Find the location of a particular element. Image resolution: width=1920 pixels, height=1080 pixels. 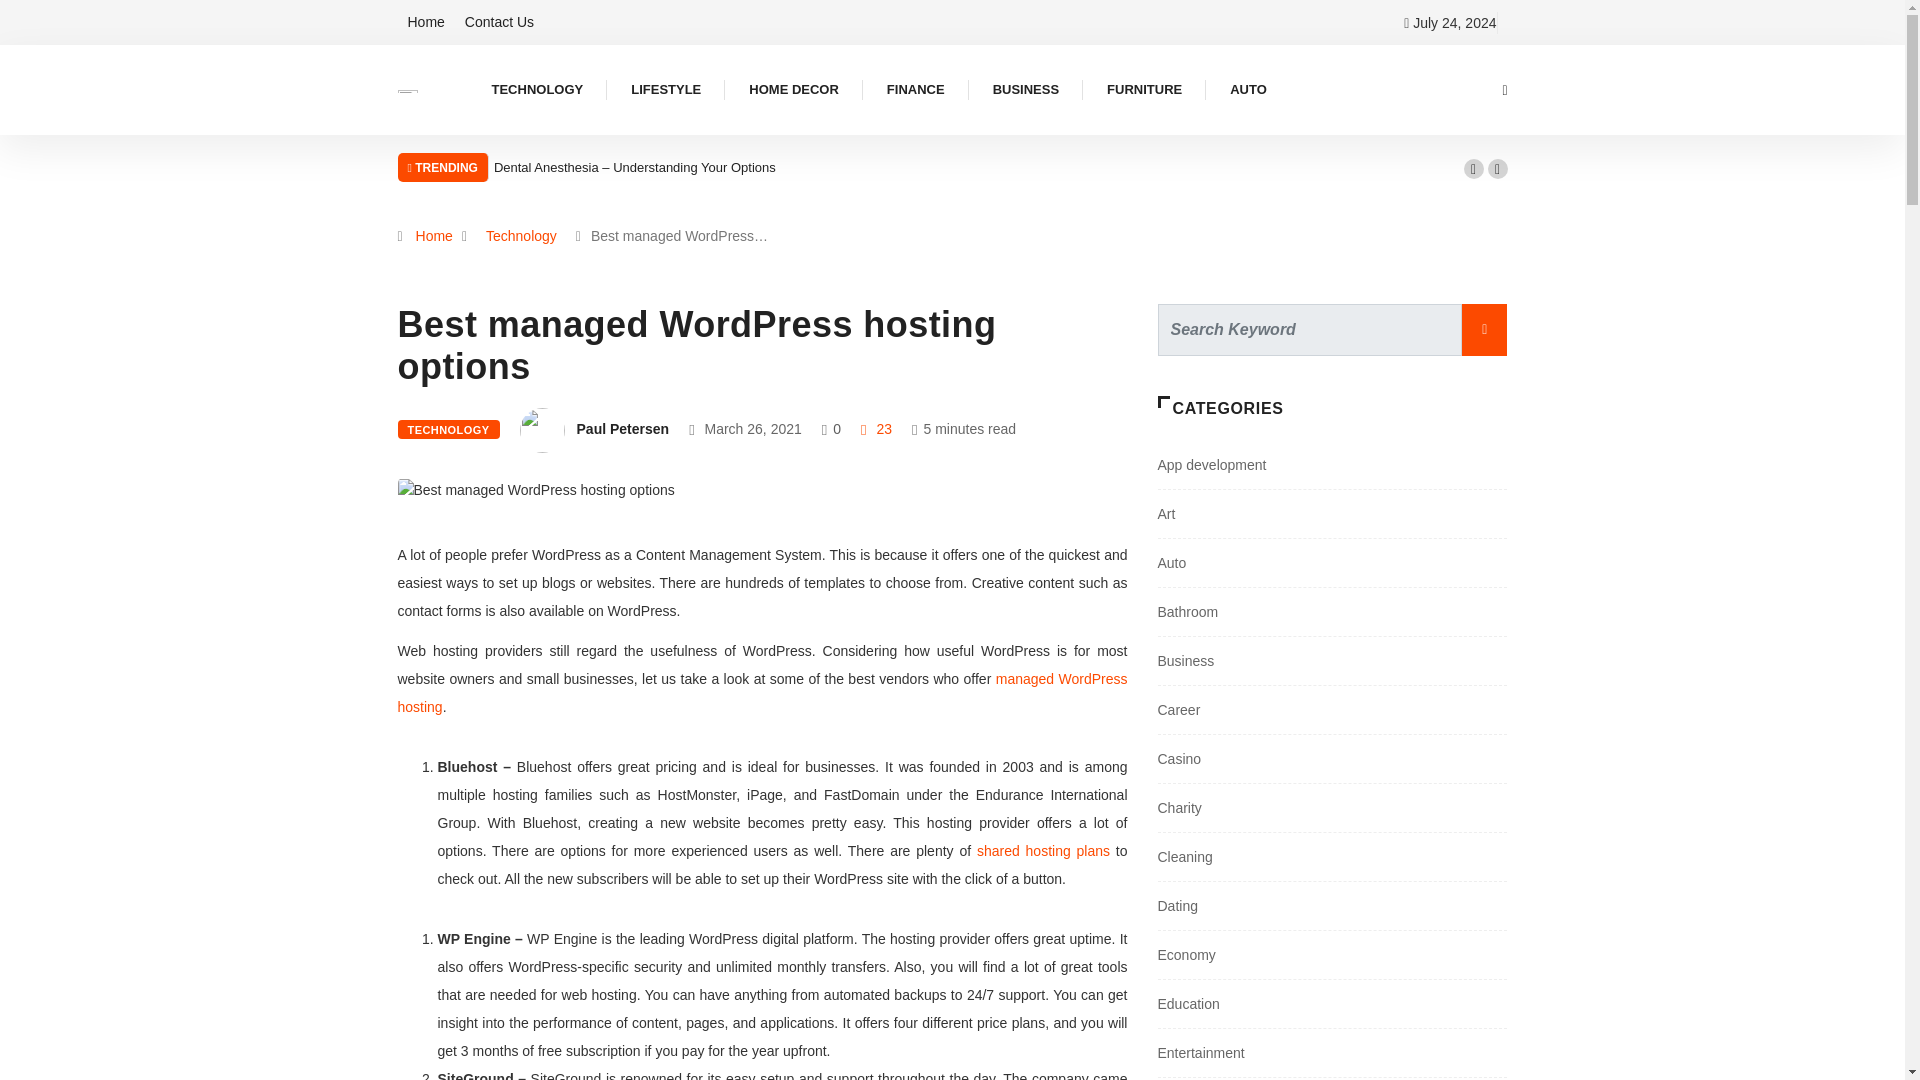

Home is located at coordinates (434, 236).